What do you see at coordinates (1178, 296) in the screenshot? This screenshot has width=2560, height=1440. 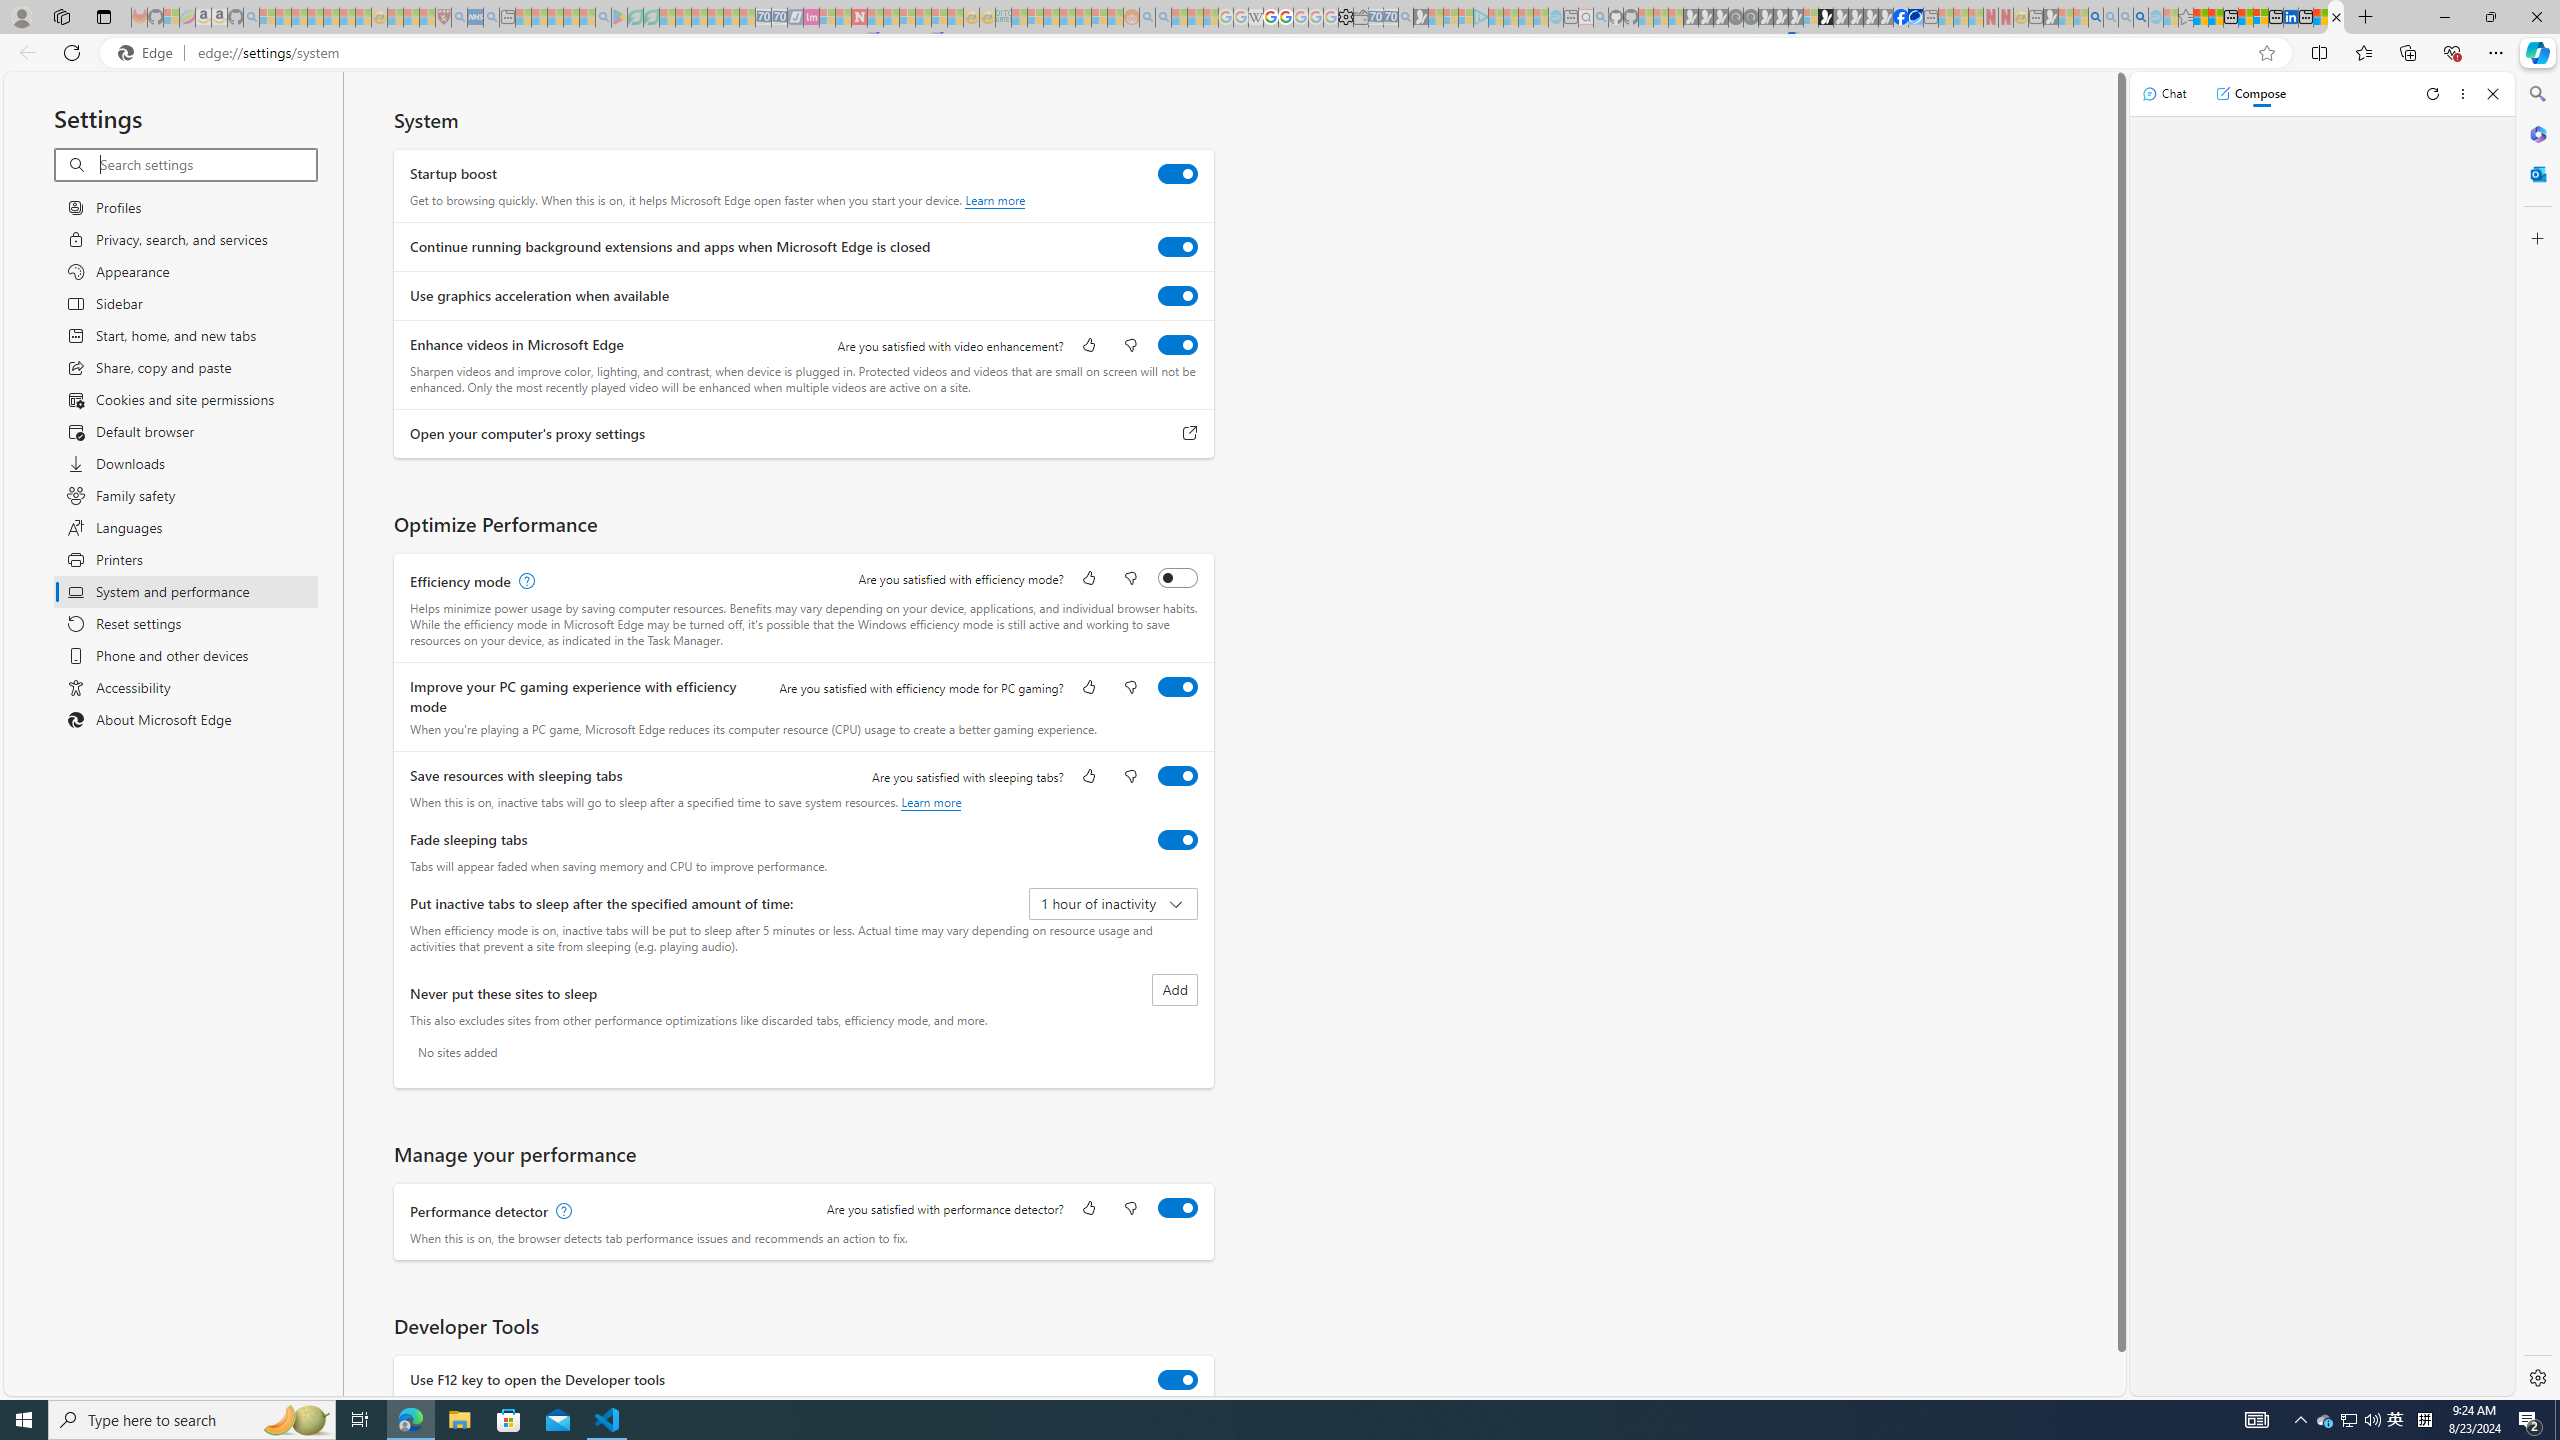 I see `Use graphics acceleration when available` at bounding box center [1178, 296].